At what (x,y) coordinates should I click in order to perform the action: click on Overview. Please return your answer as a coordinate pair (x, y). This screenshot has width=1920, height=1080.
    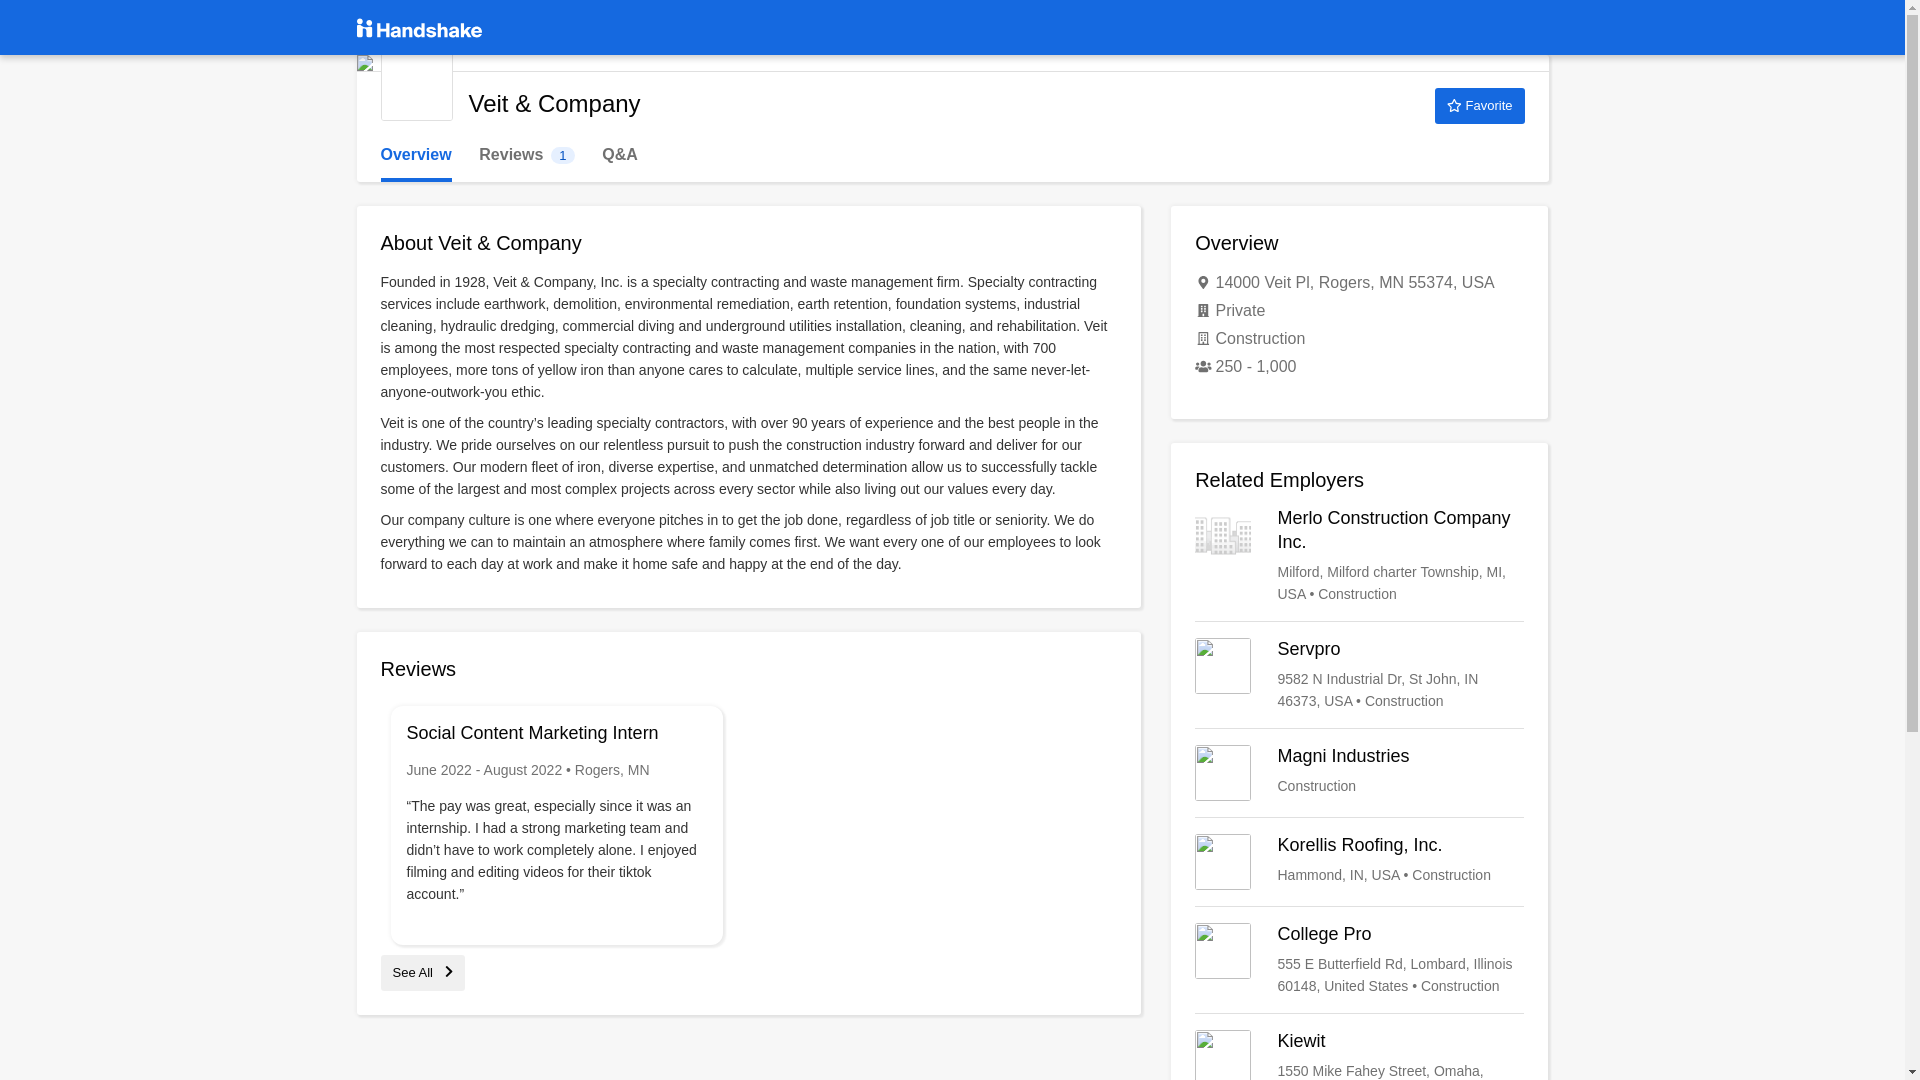
    Looking at the image, I should click on (1479, 106).